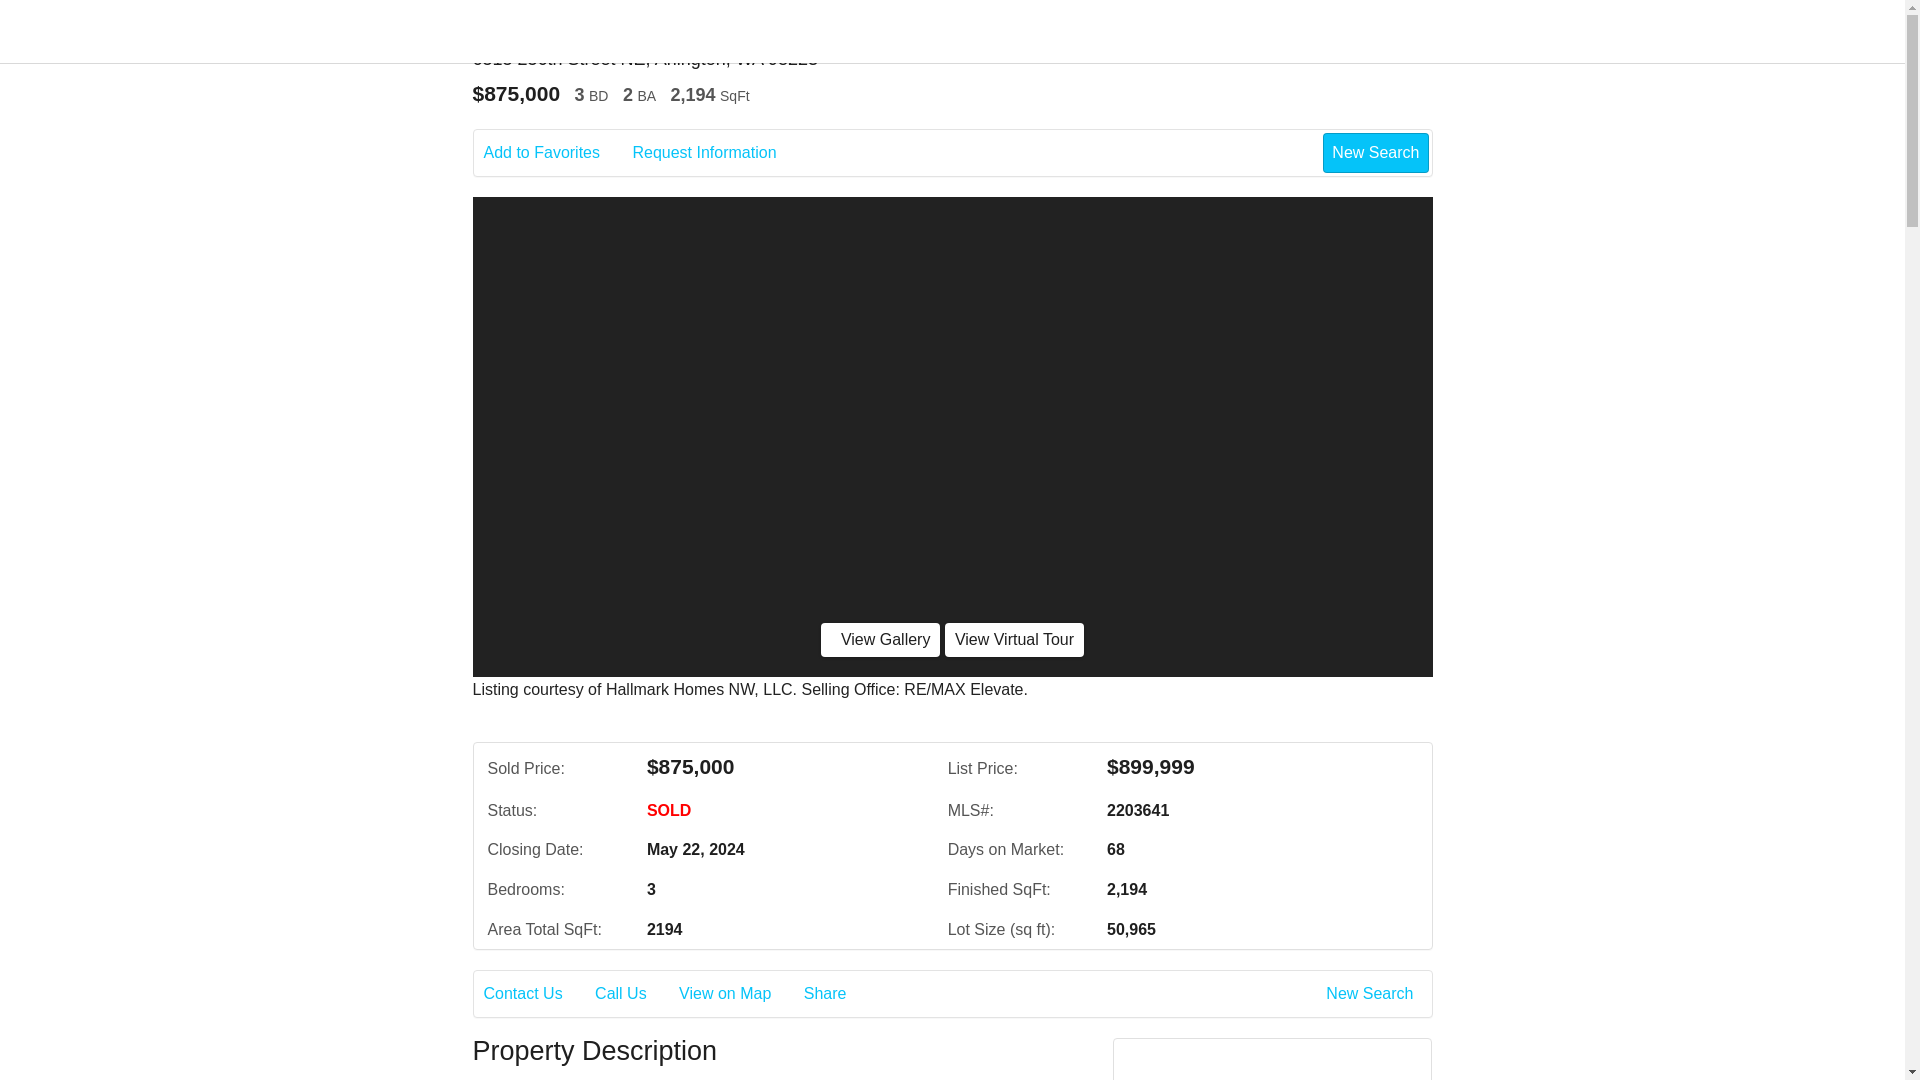  I want to click on New Search, so click(1375, 152).